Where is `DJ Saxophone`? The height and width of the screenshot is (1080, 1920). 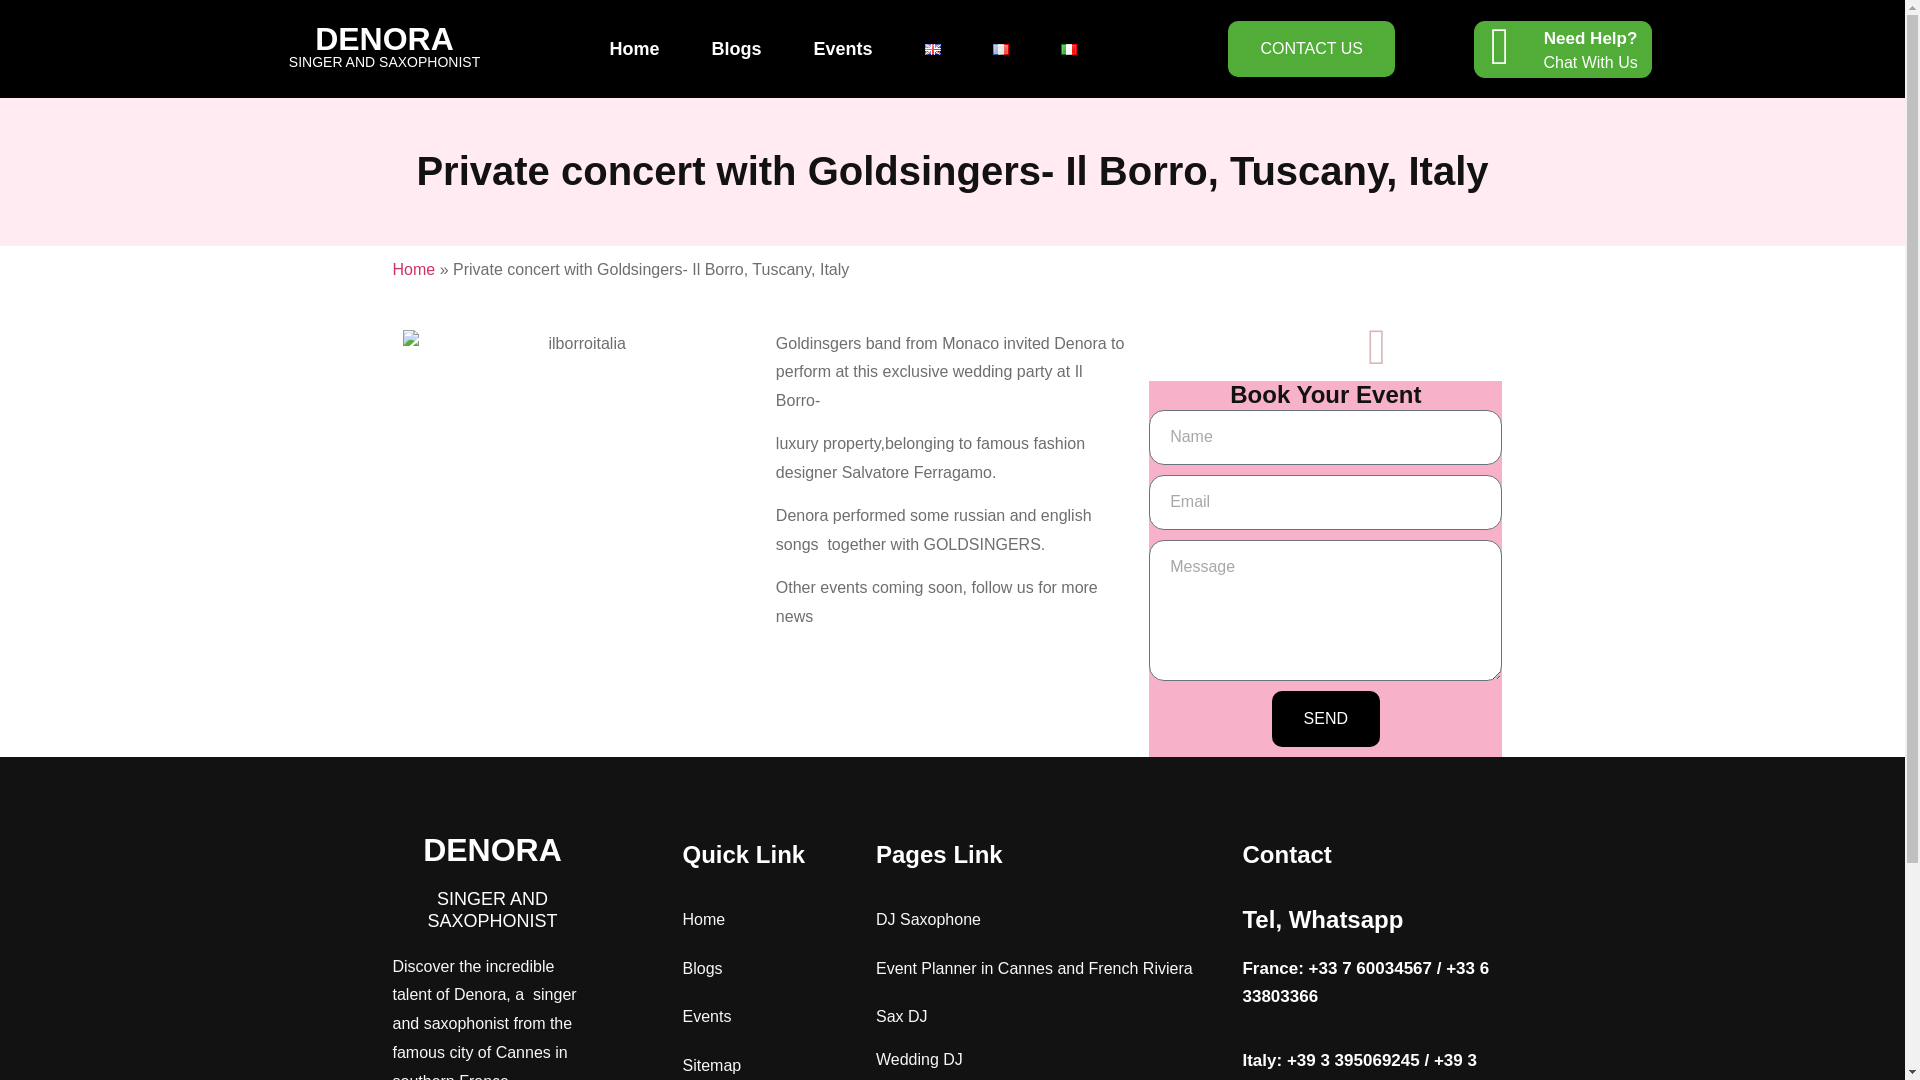 DJ Saxophone is located at coordinates (928, 919).